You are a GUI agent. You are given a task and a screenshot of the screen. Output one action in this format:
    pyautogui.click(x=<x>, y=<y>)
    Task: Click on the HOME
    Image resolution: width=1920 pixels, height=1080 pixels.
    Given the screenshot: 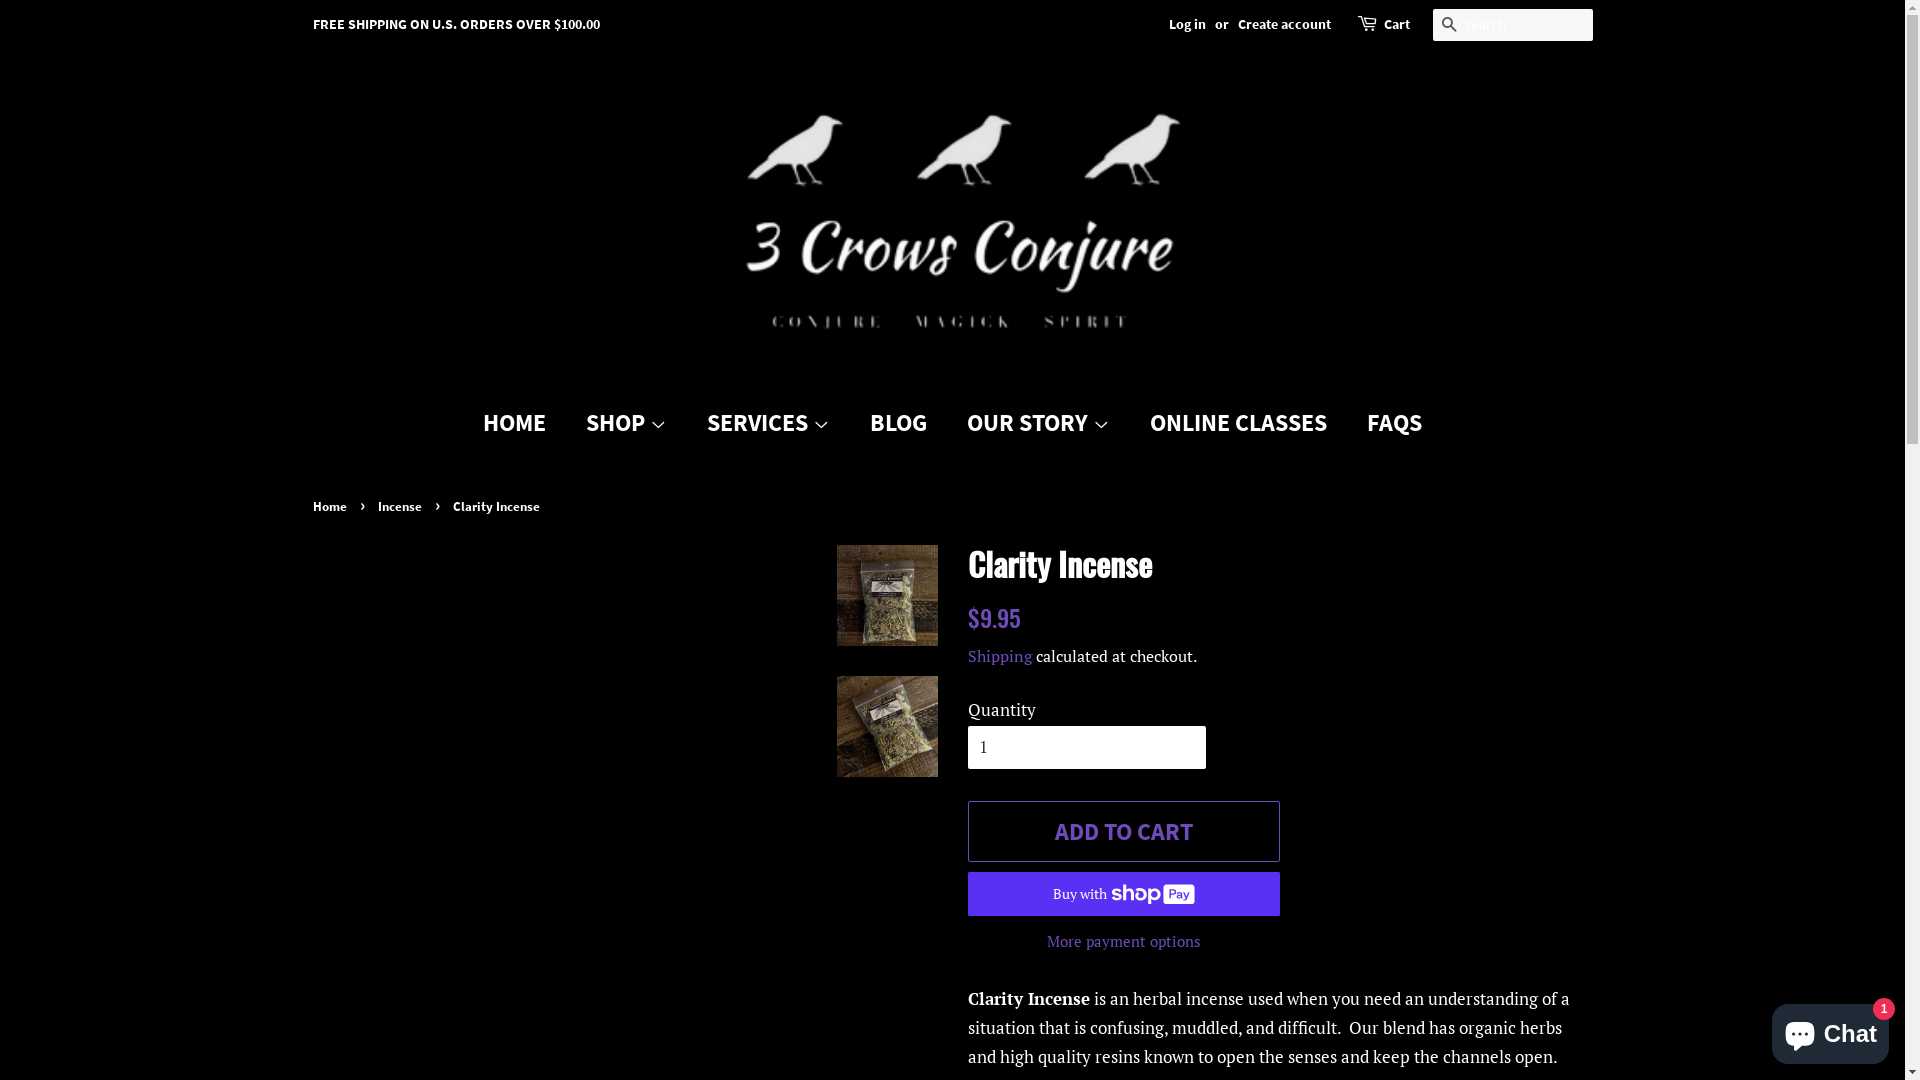 What is the action you would take?
    pyautogui.click(x=524, y=424)
    